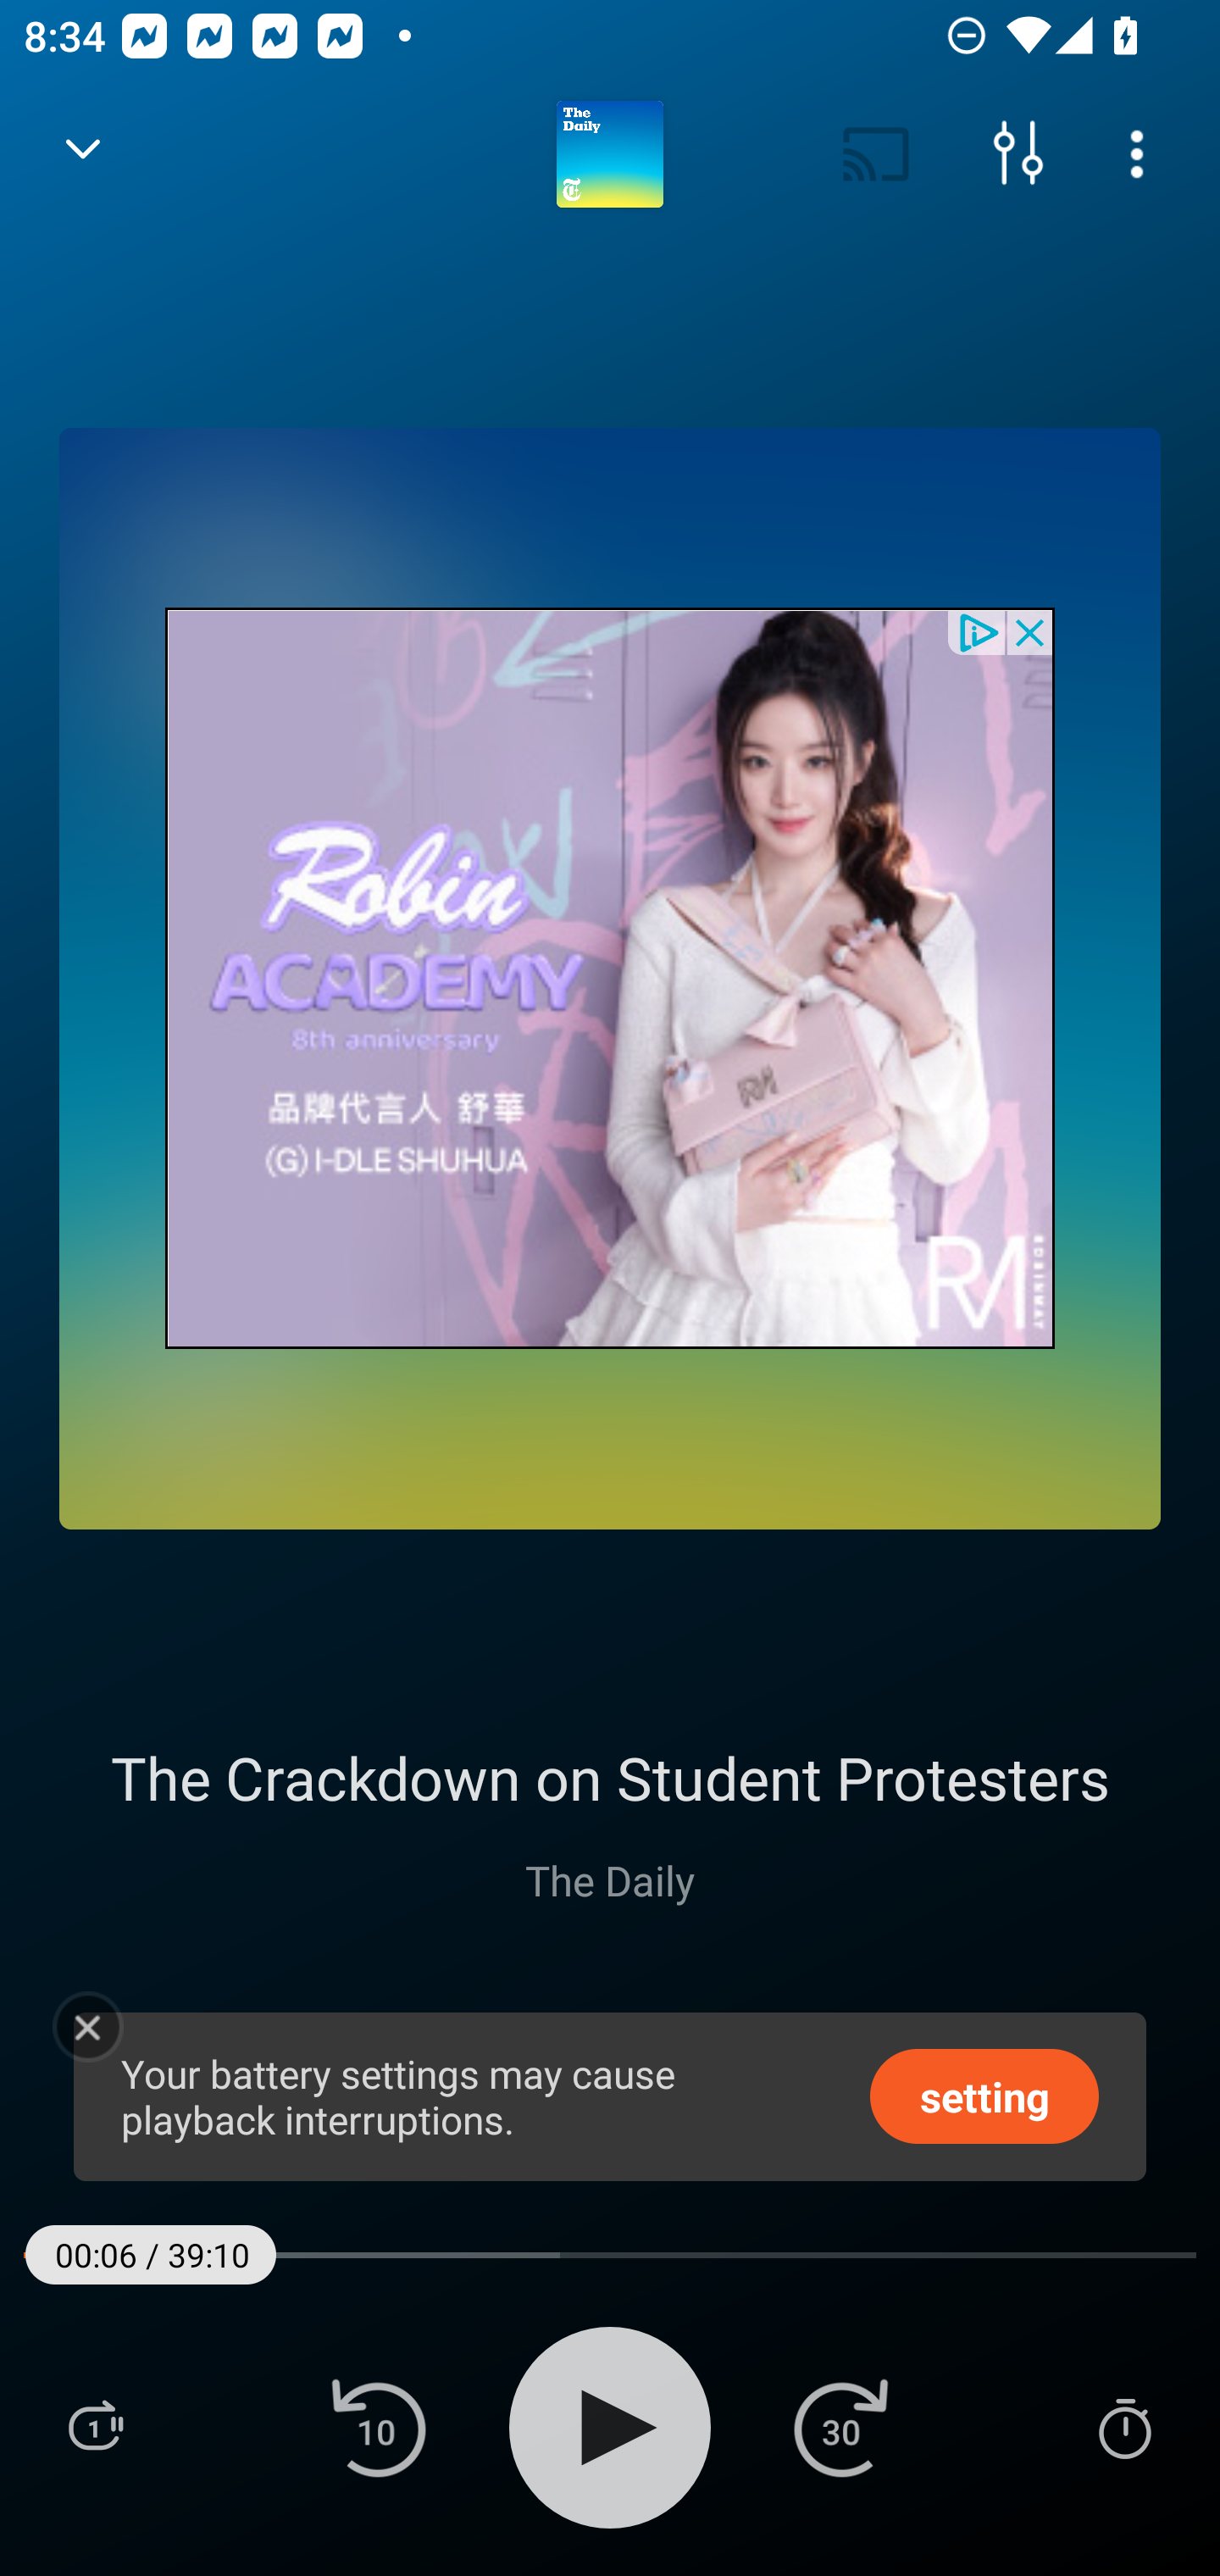  Describe the element at coordinates (83, 154) in the screenshot. I see ` Back` at that location.